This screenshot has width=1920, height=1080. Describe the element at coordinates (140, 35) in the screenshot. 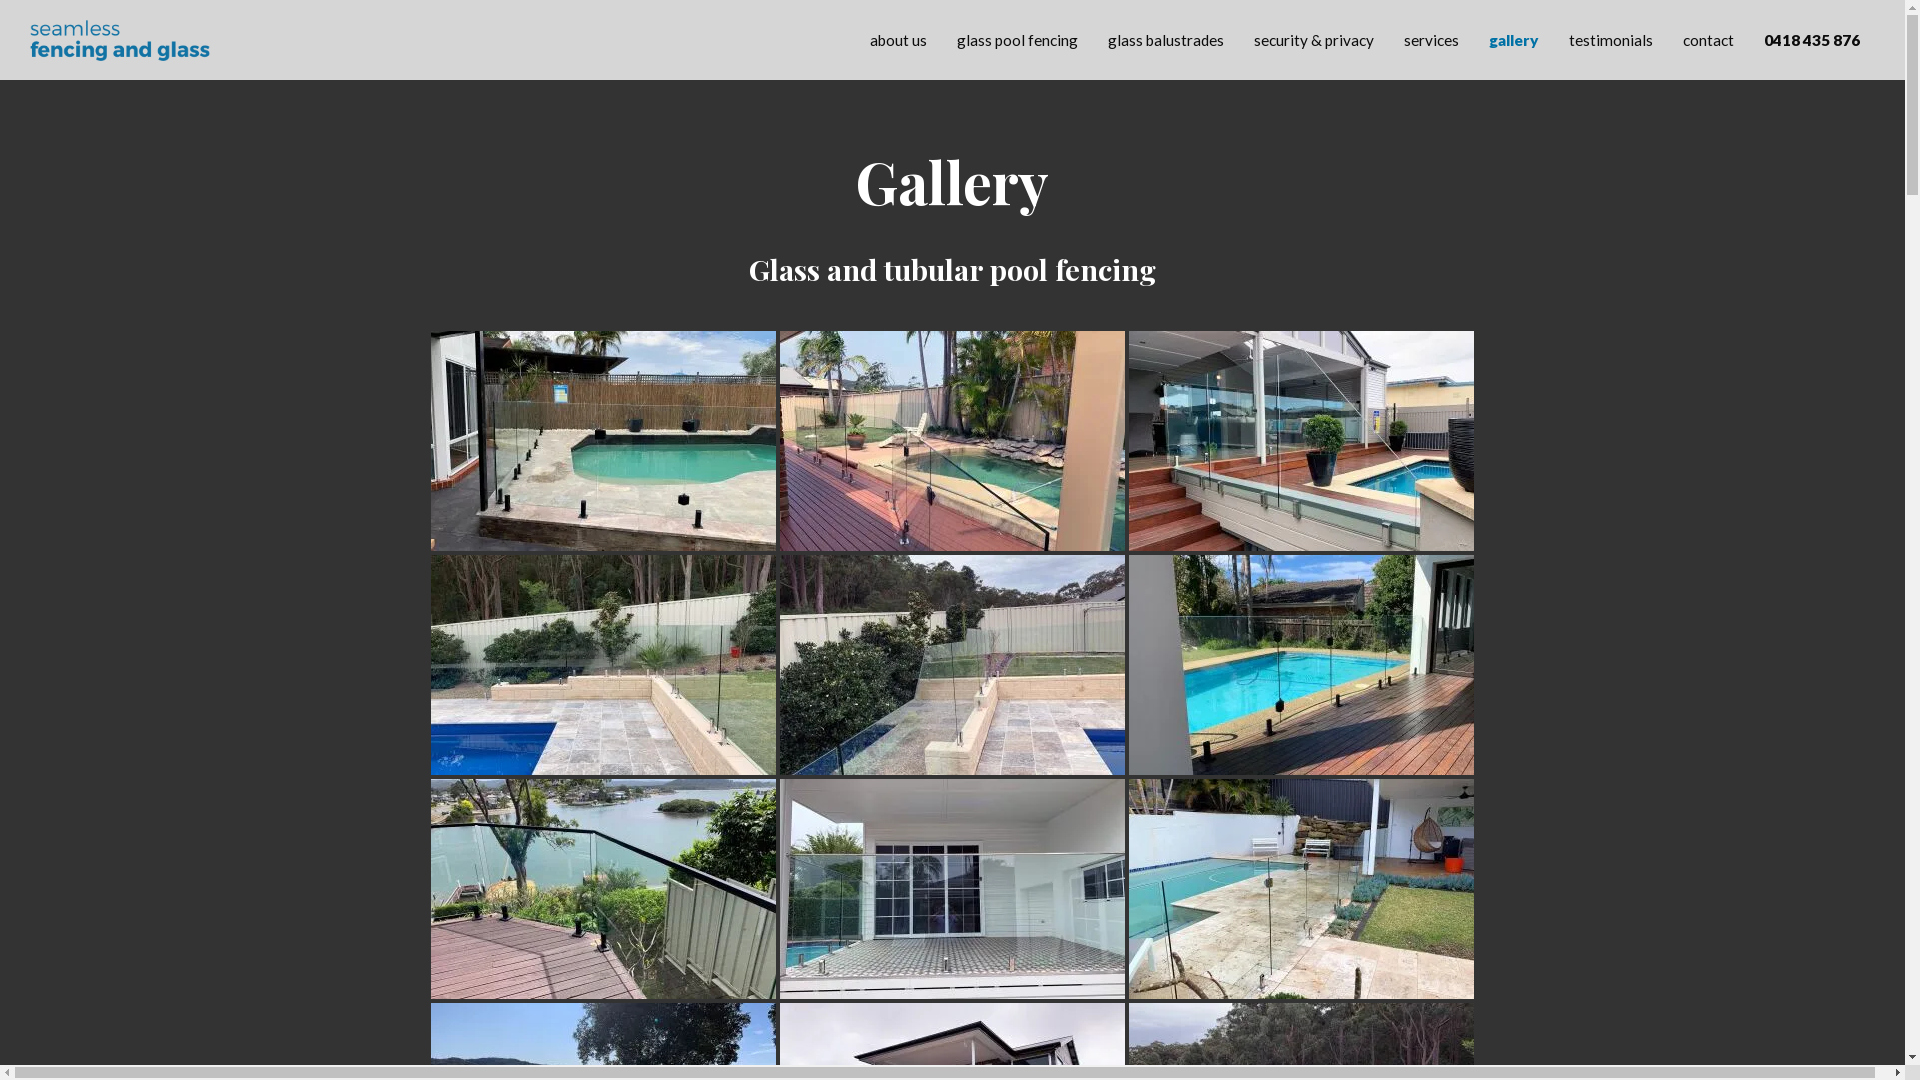

I see `seamless fencing and glass` at that location.